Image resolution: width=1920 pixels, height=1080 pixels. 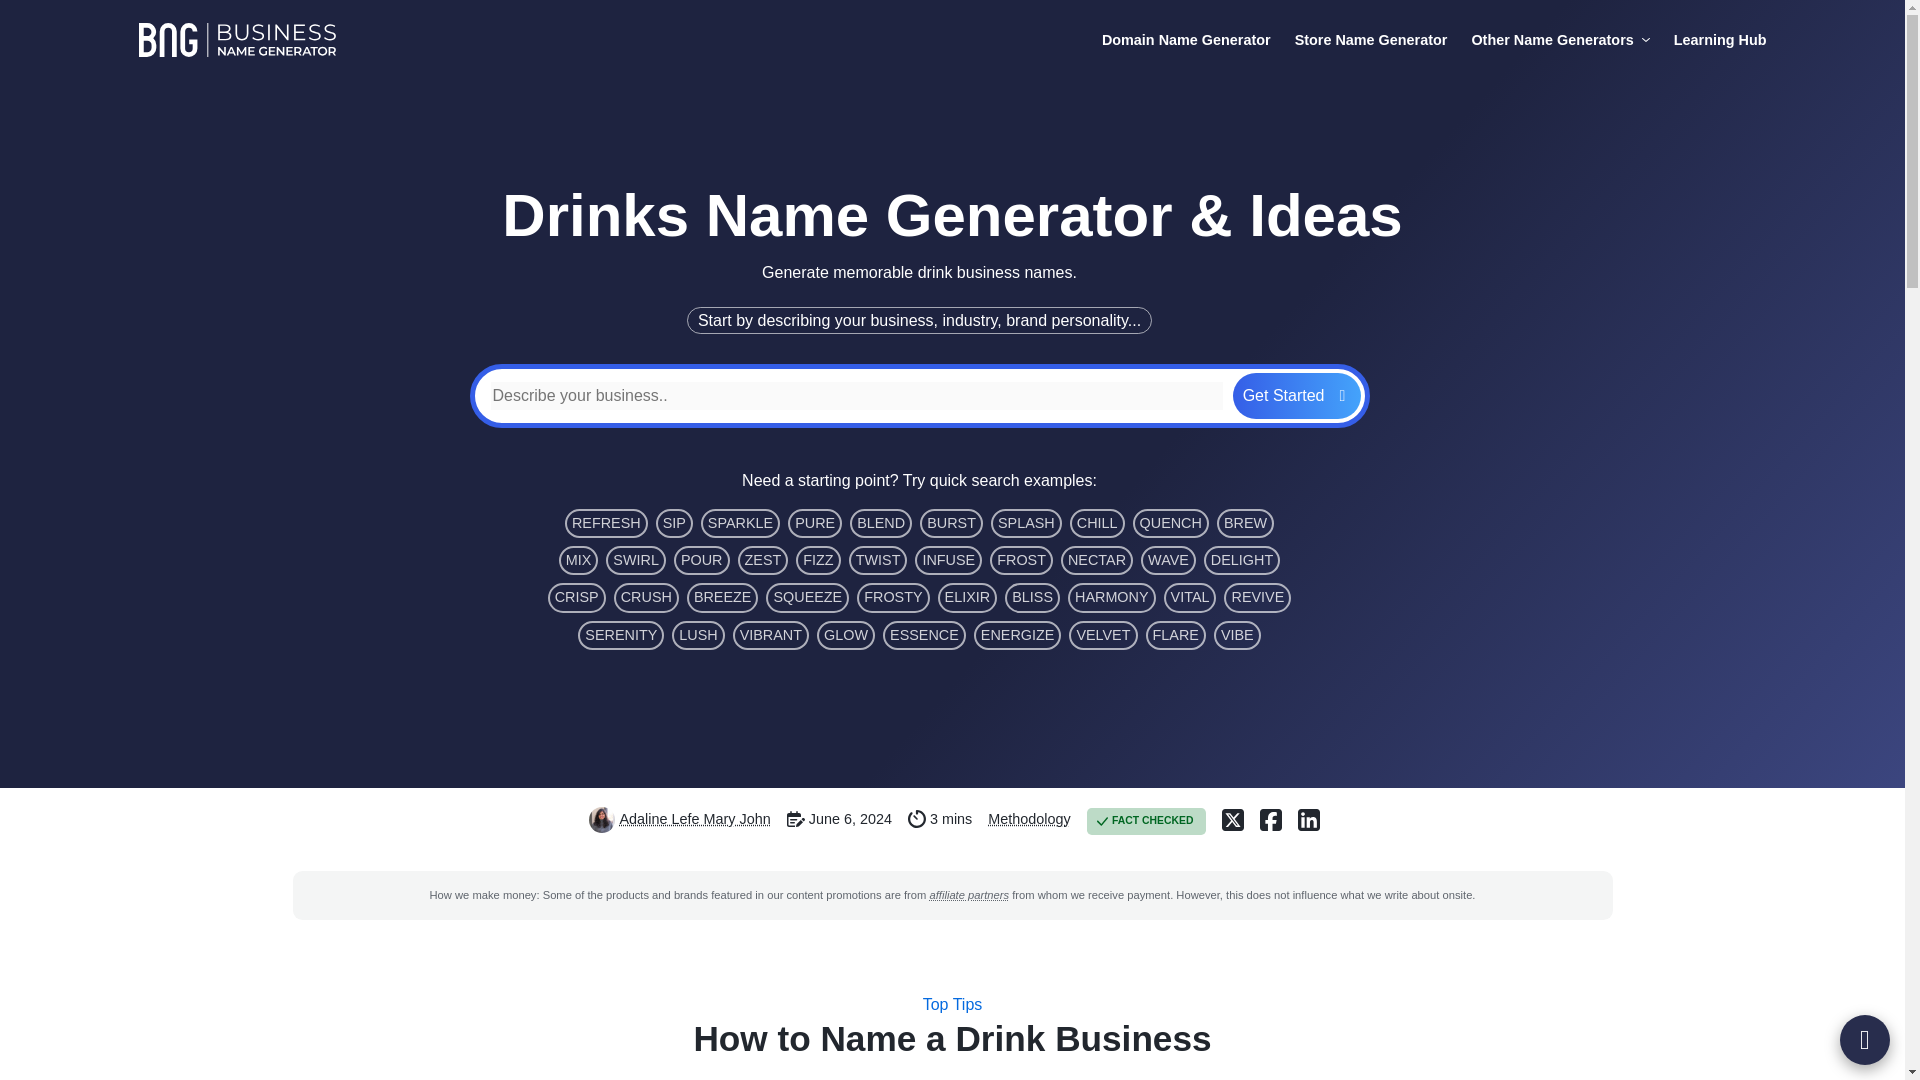 I want to click on BURST, so click(x=951, y=522).